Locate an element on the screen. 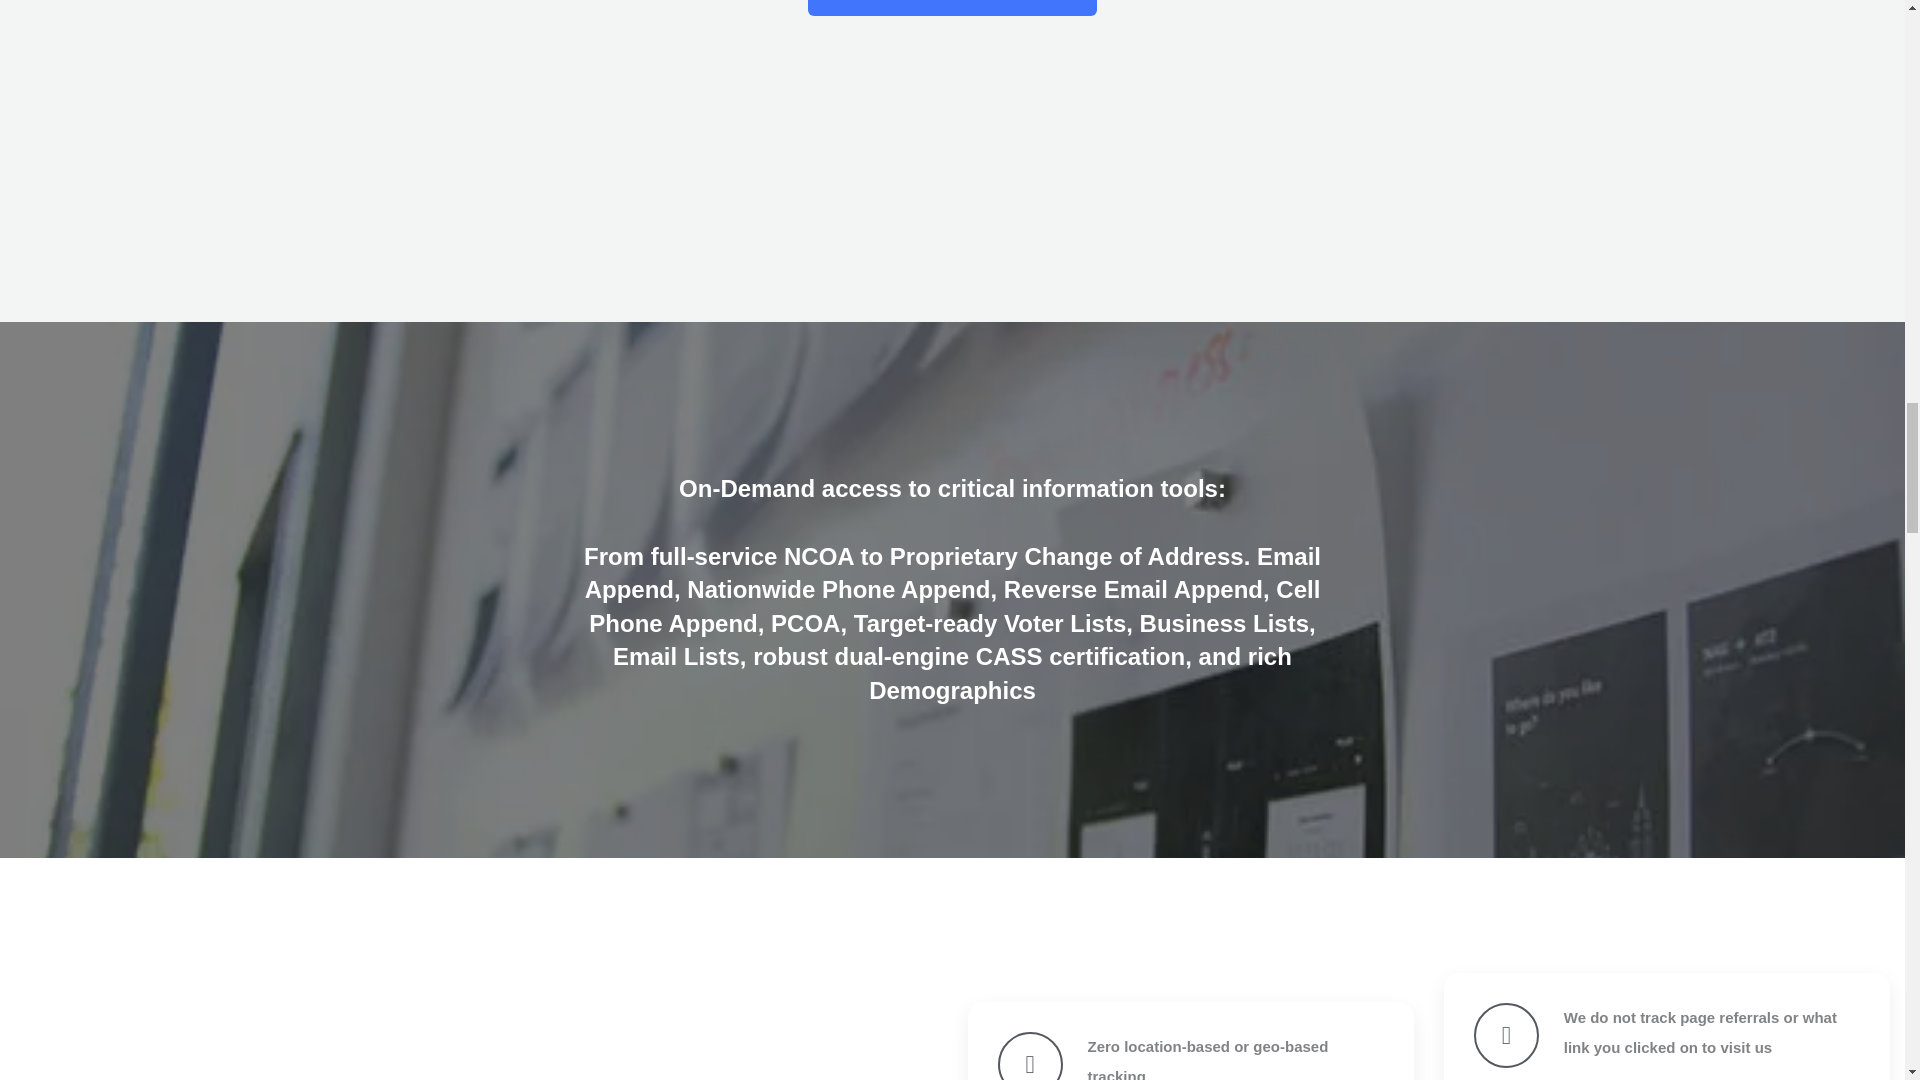 Image resolution: width=1920 pixels, height=1080 pixels. Zero location-based or geo-based tracking is located at coordinates (1208, 1058).